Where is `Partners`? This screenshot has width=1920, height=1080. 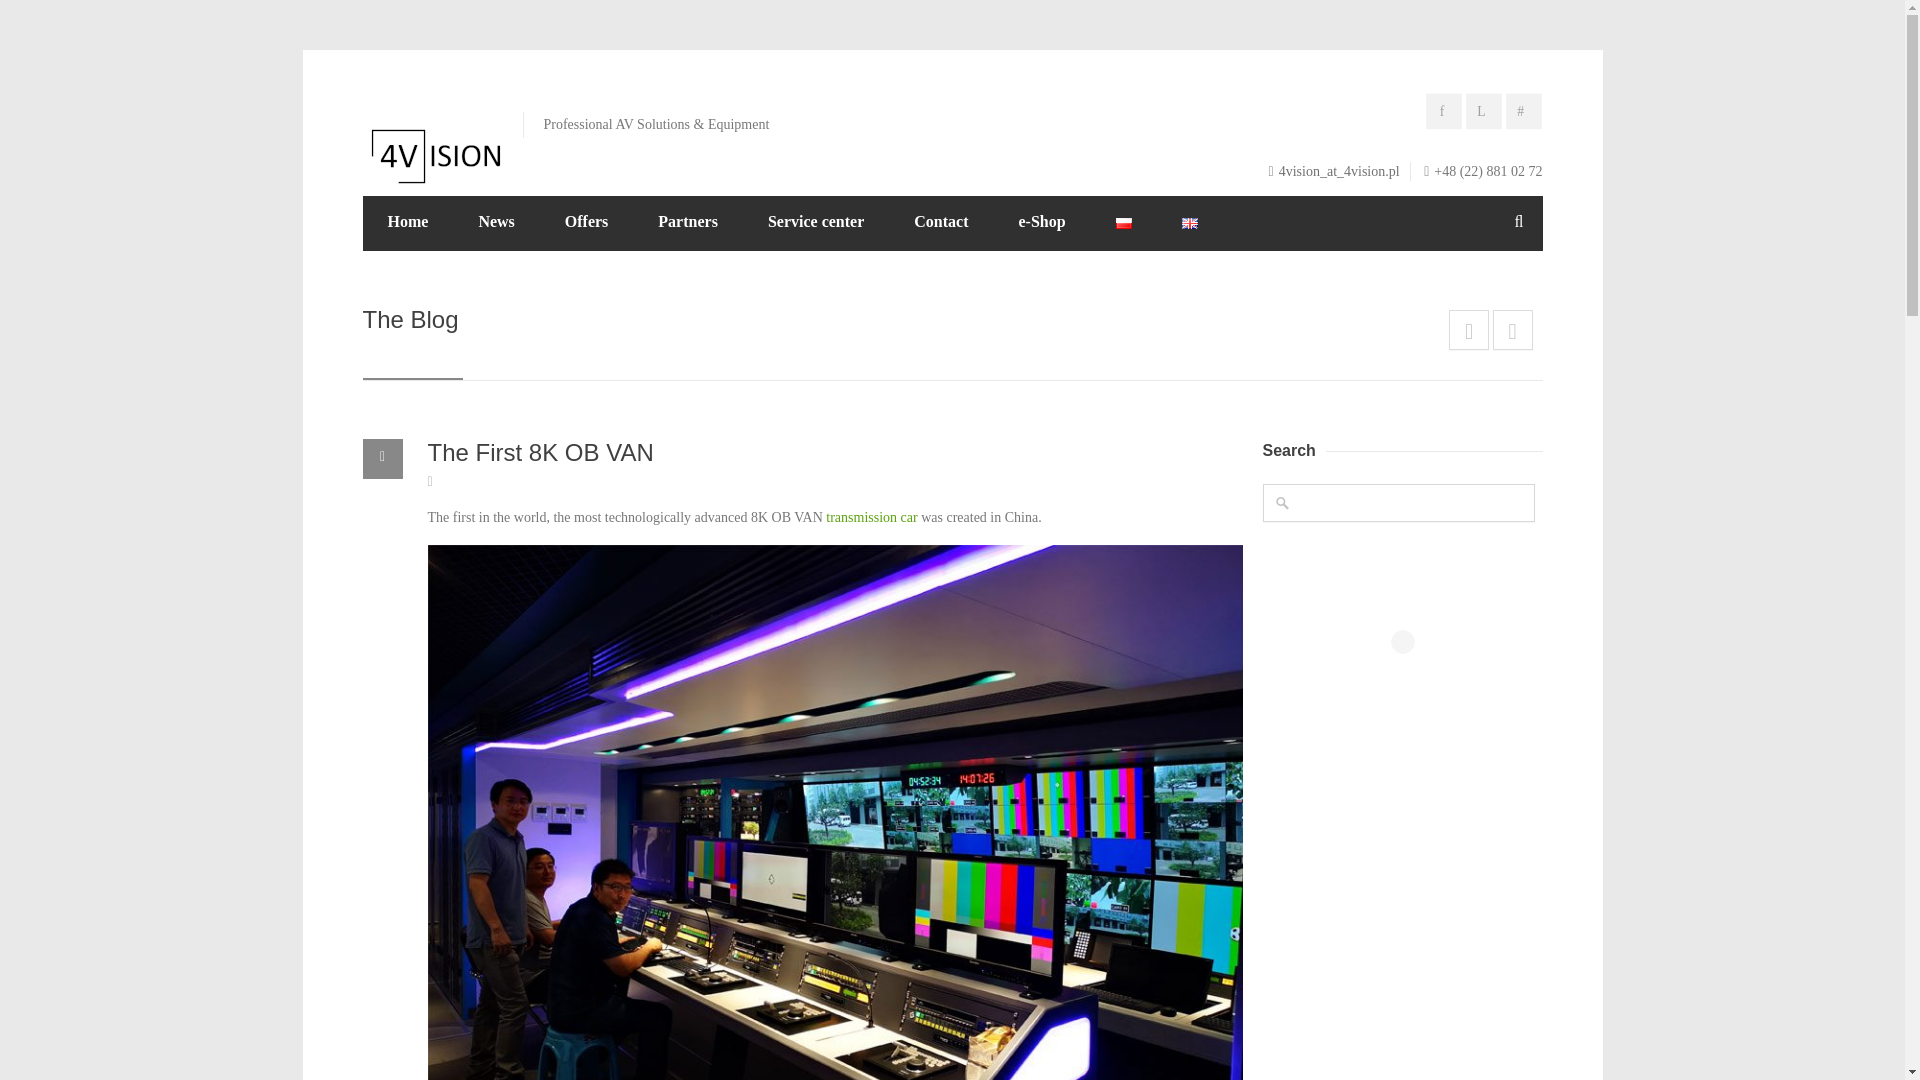 Partners is located at coordinates (688, 222).